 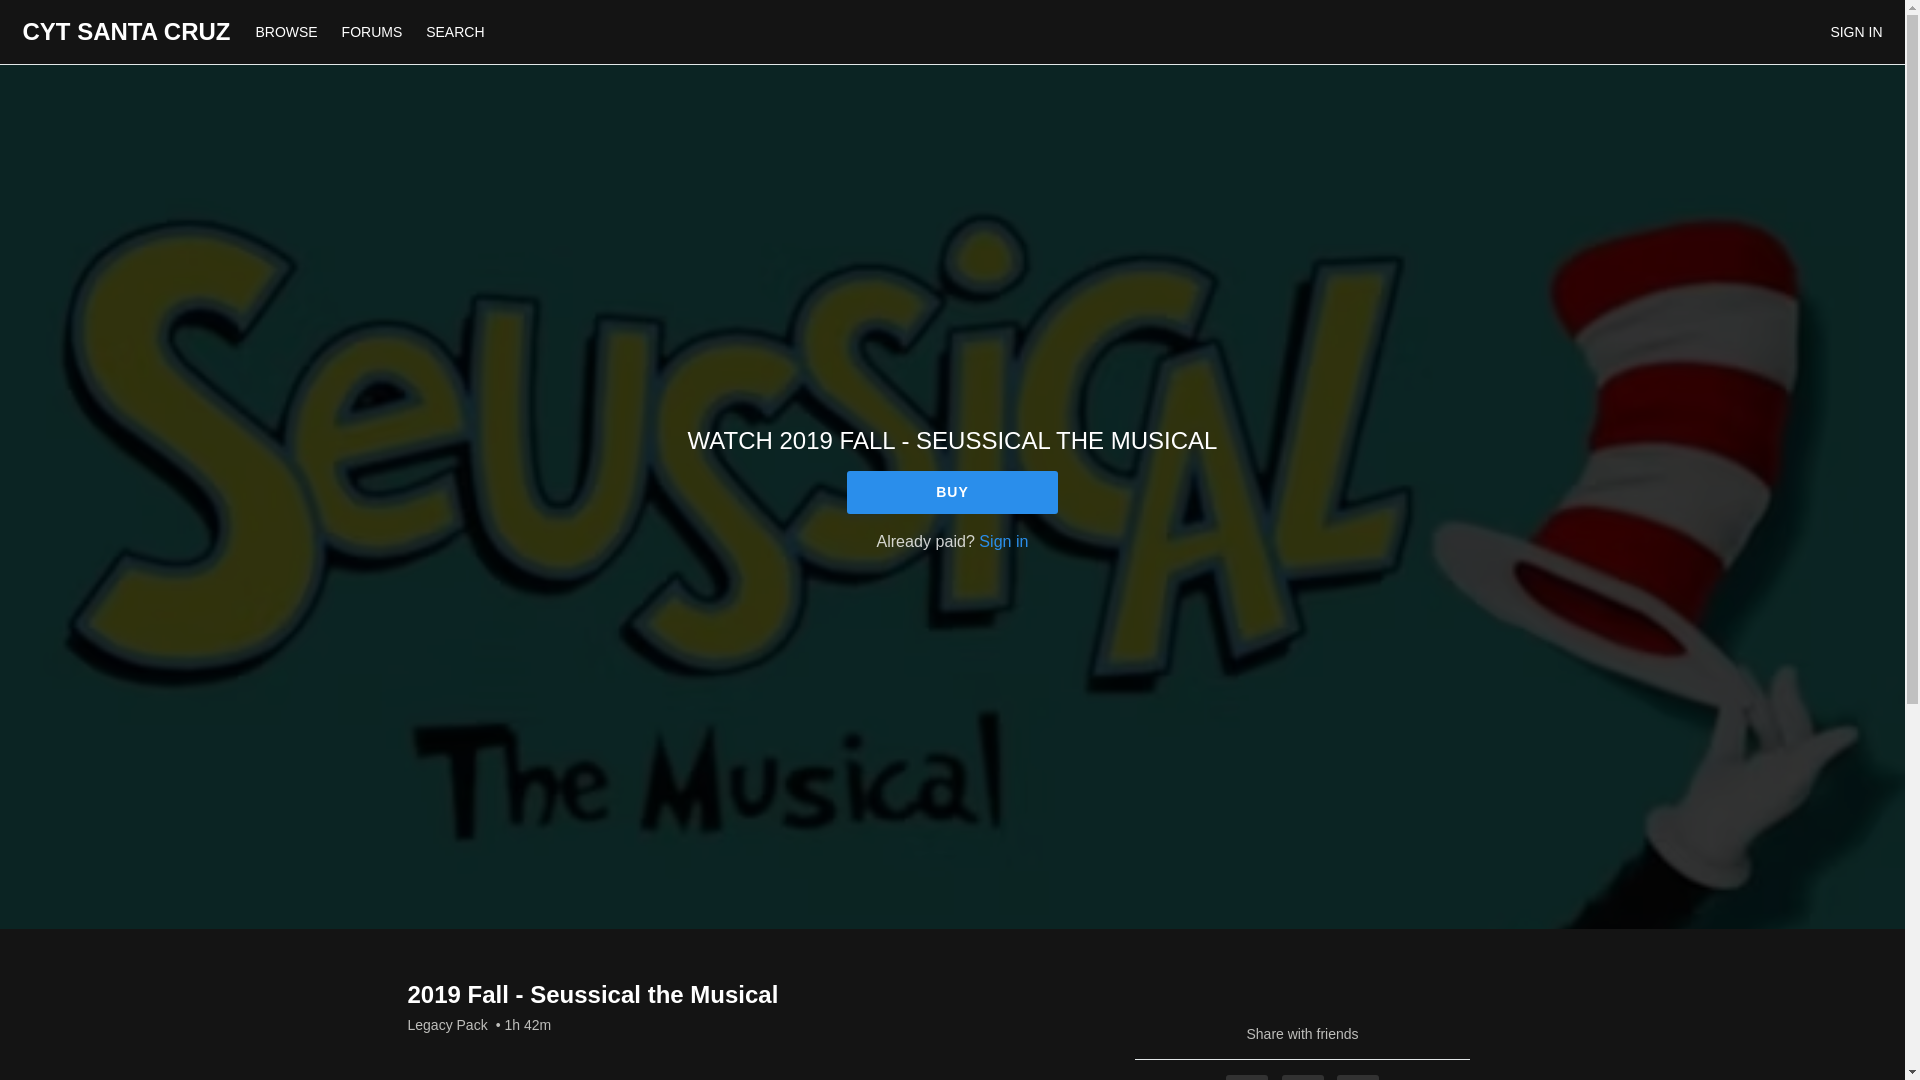 I want to click on Skip to main content, so click(x=63, y=10).